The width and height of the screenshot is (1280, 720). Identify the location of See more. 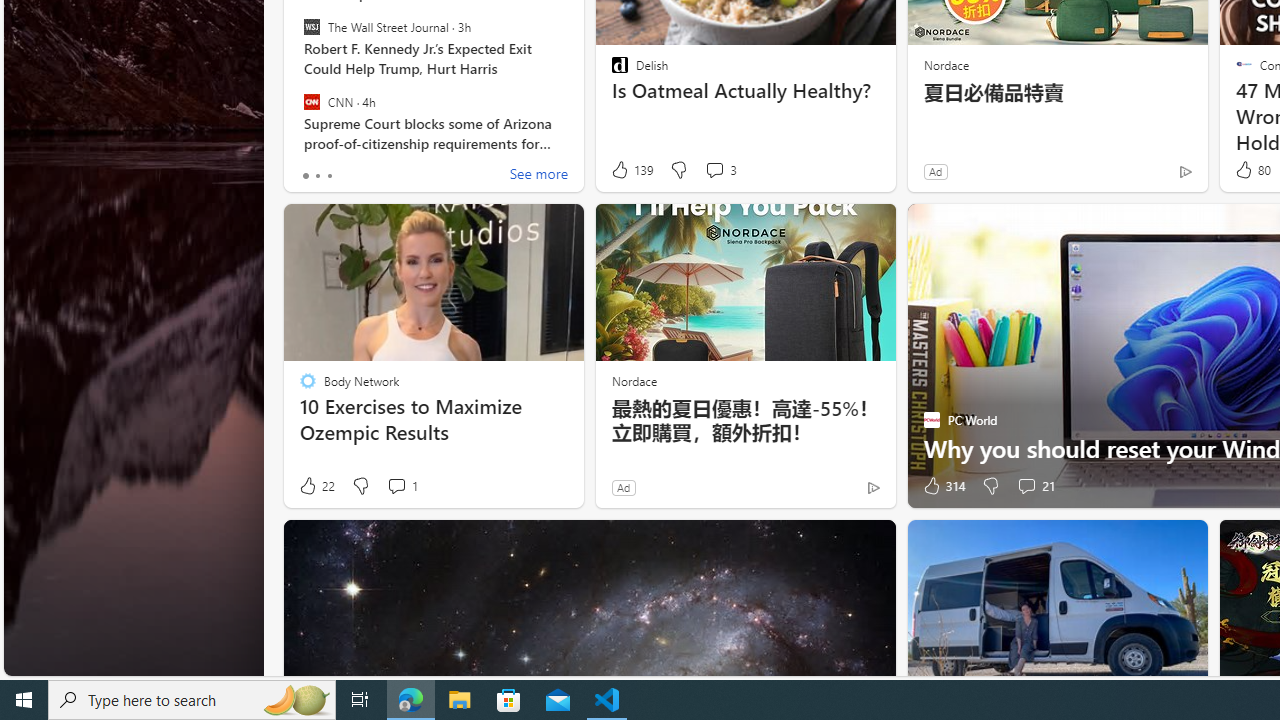
(538, 176).